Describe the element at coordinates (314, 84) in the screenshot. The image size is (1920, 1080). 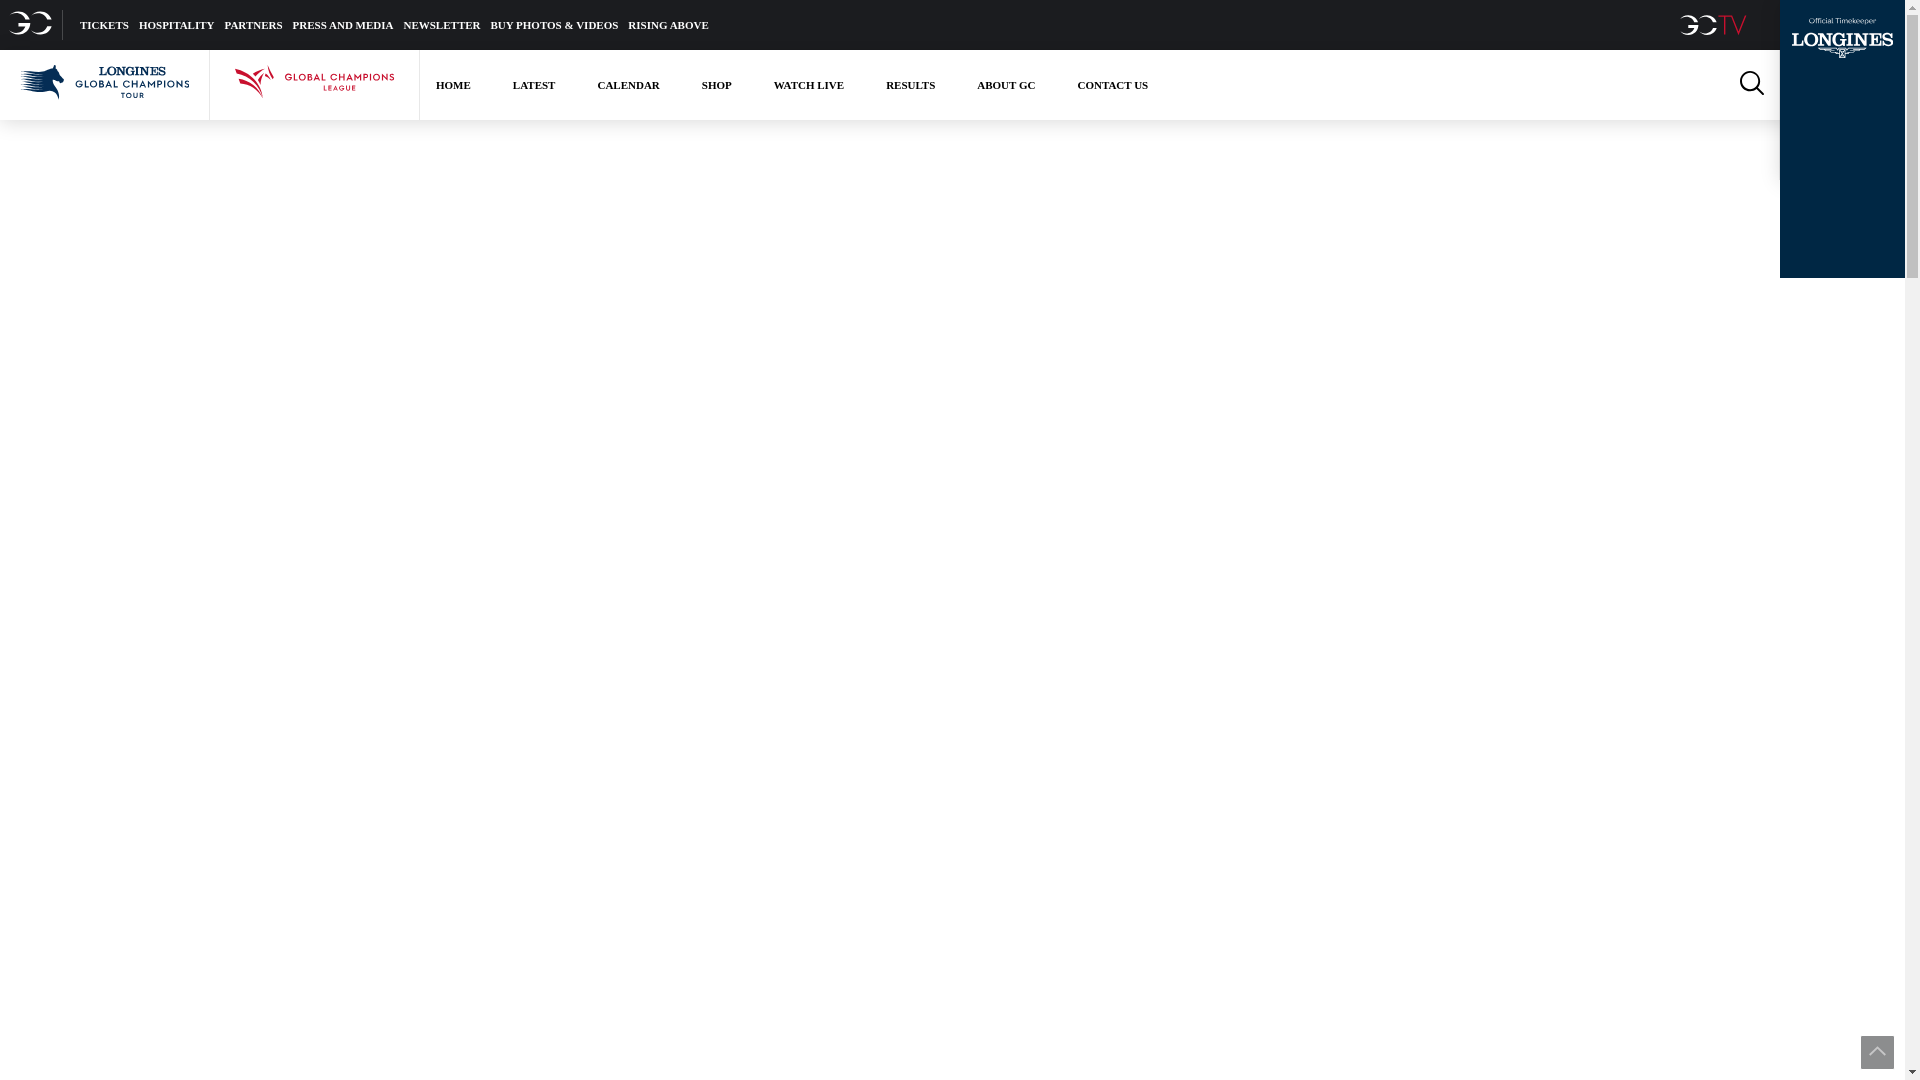
I see `GCL` at that location.